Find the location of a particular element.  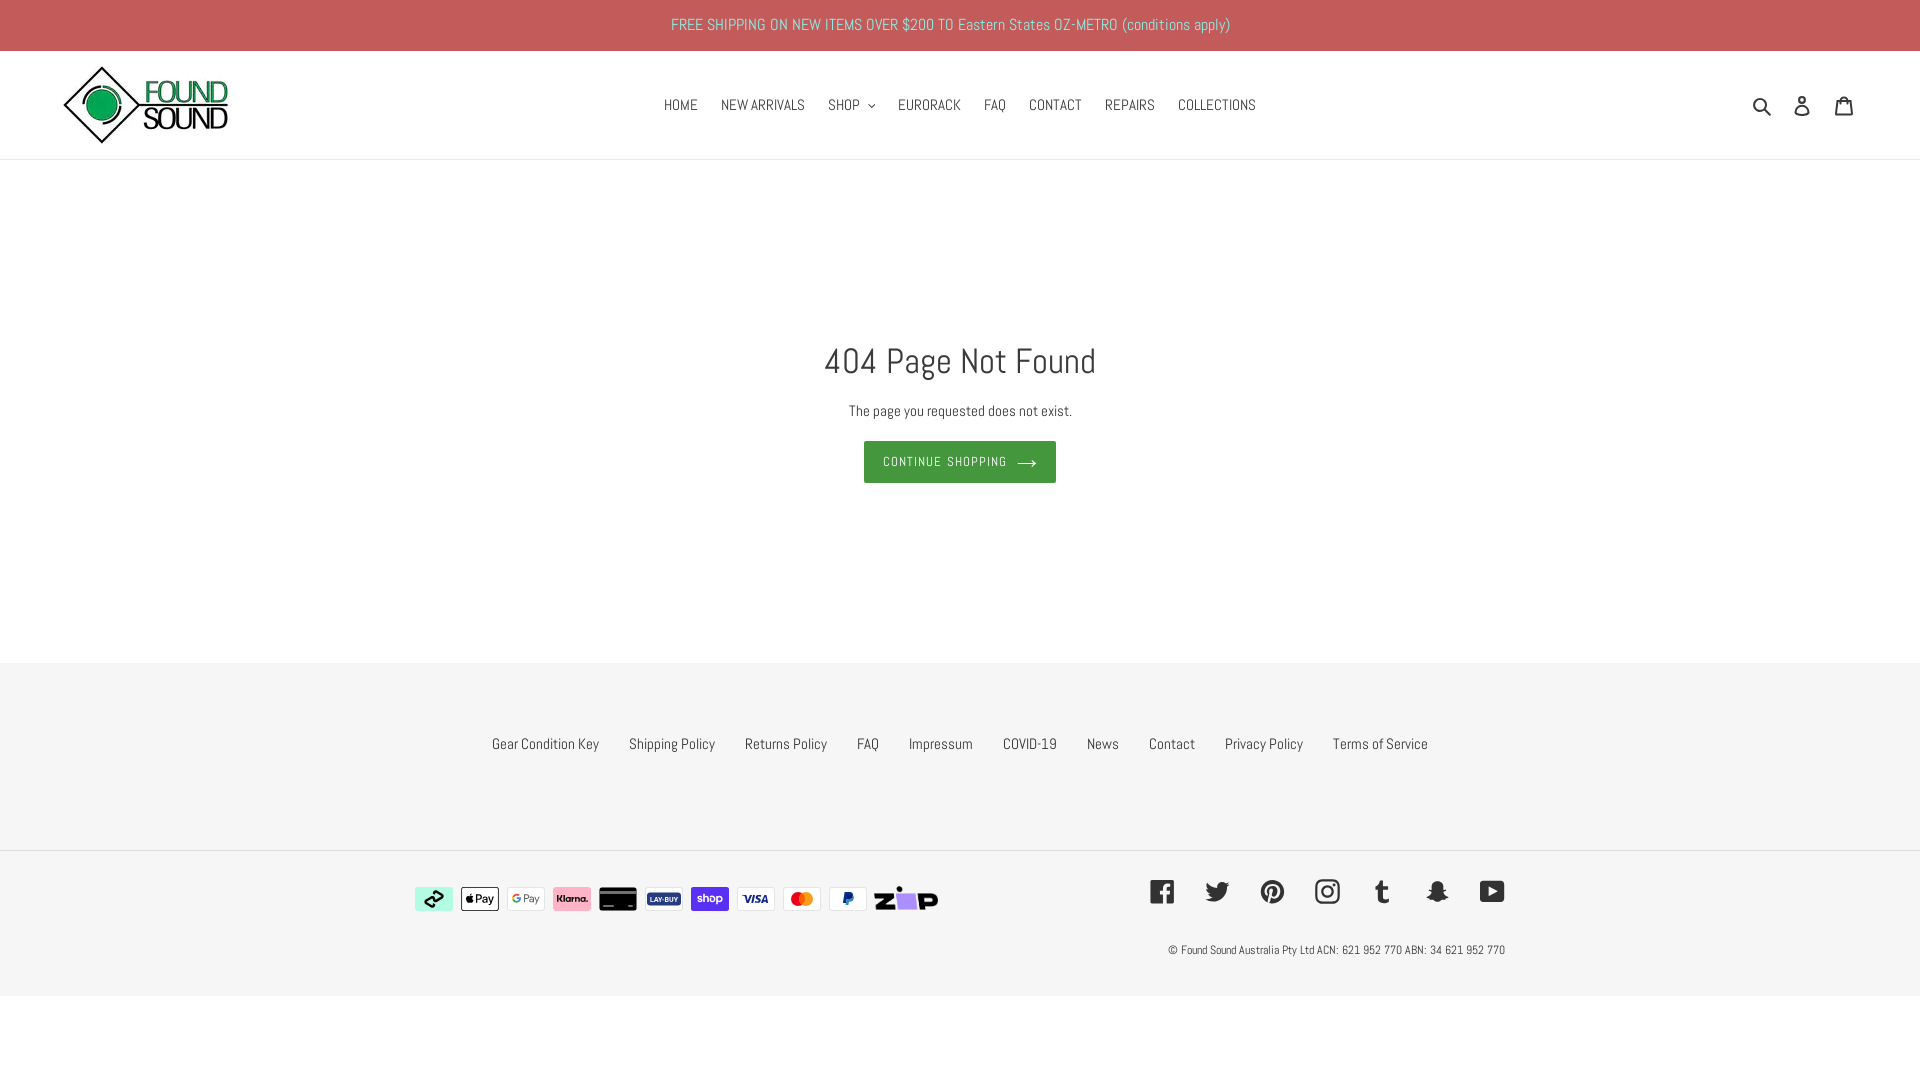

Terms of Service is located at coordinates (1380, 744).